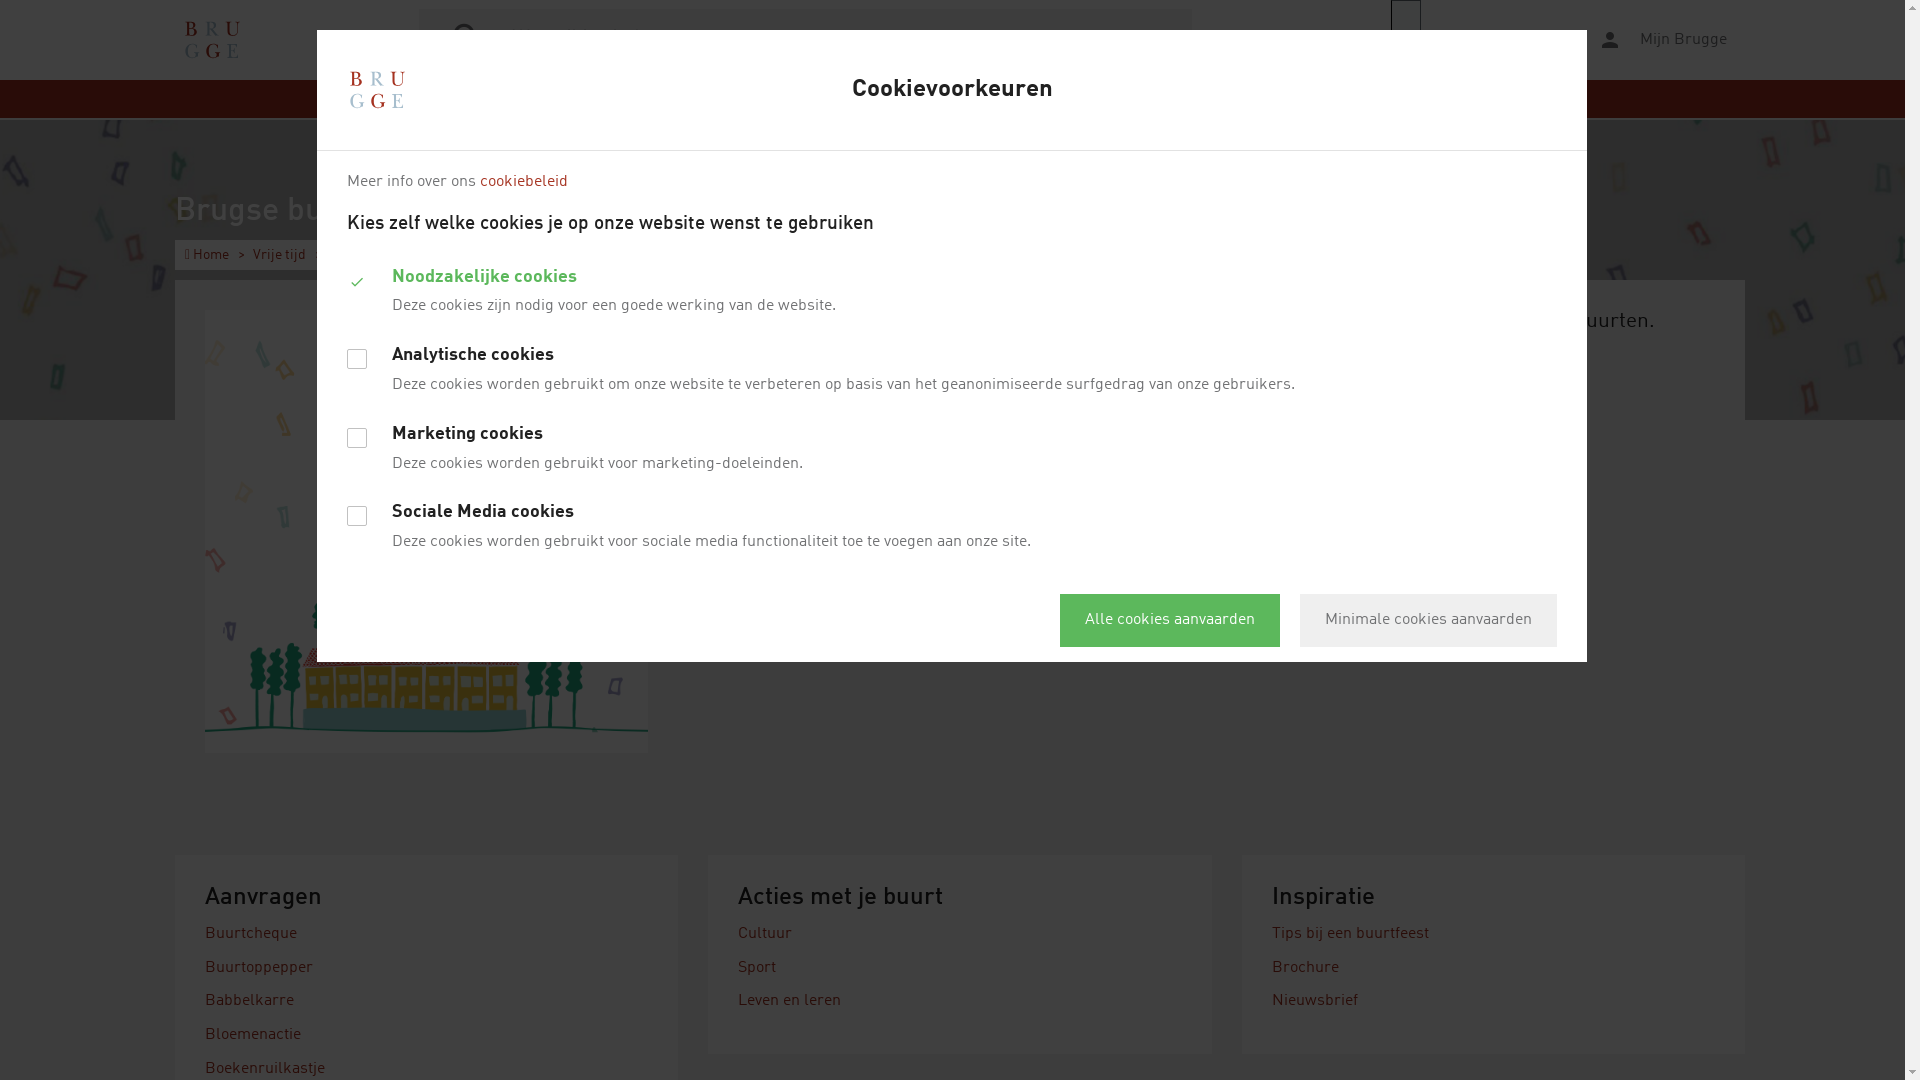 This screenshot has width=1920, height=1080. Describe the element at coordinates (1314, 378) in the screenshot. I see `050 44 82 22` at that location.